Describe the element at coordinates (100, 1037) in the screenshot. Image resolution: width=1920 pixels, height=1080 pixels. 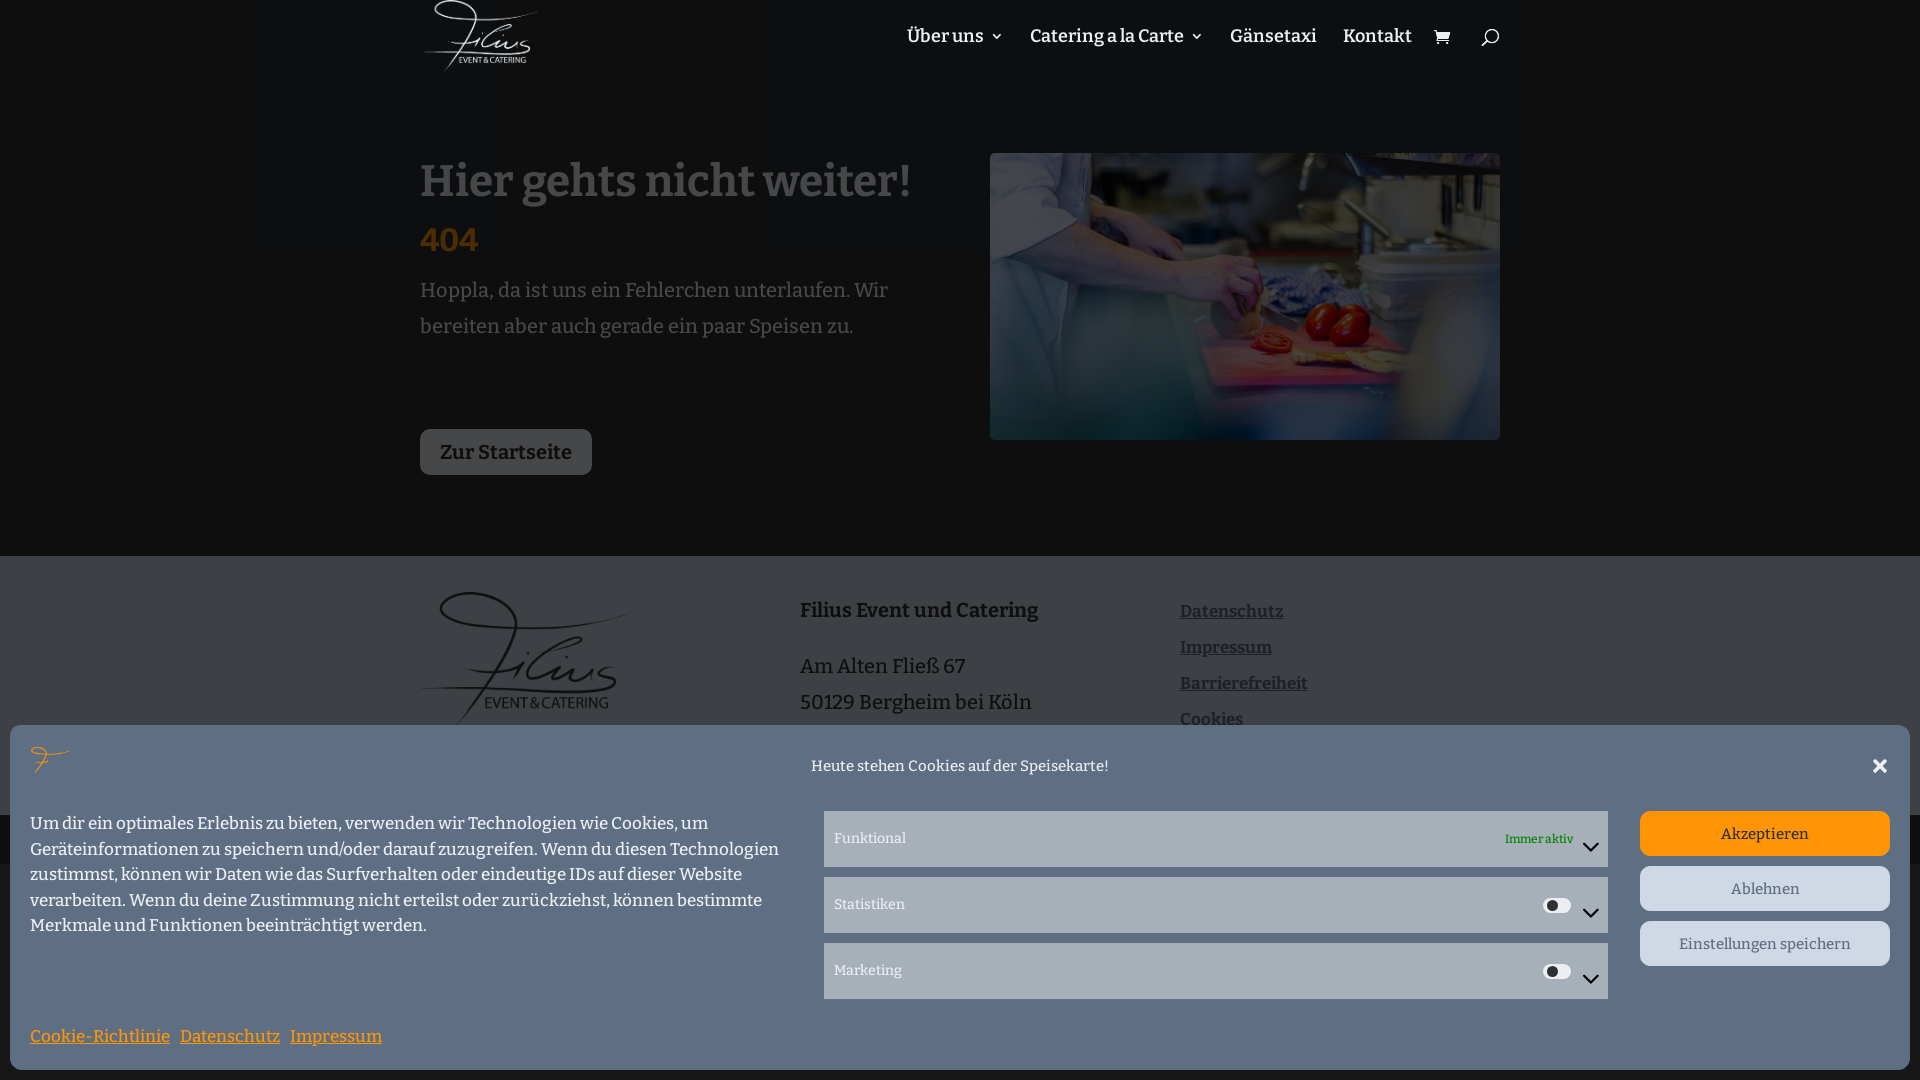
I see `Cookie-Richtlinie` at that location.